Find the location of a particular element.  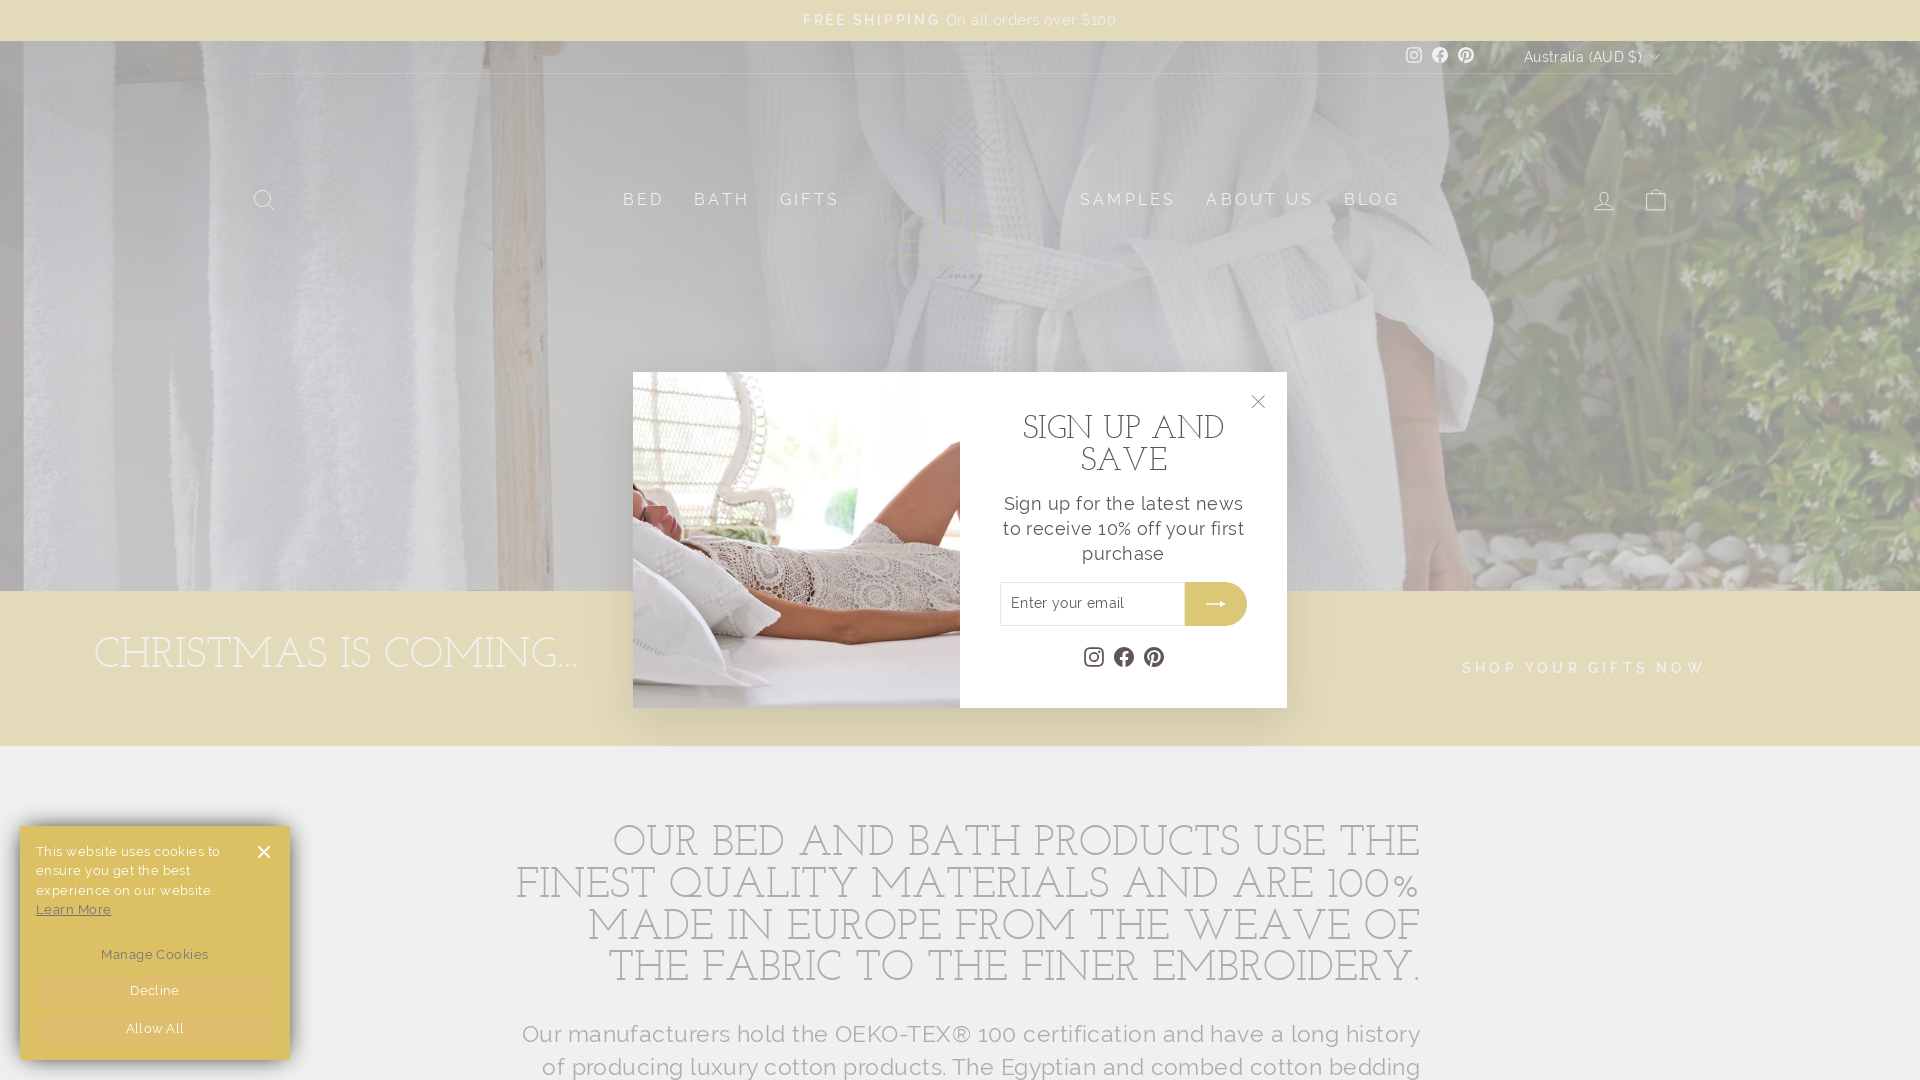

Pinterest is located at coordinates (1154, 654).